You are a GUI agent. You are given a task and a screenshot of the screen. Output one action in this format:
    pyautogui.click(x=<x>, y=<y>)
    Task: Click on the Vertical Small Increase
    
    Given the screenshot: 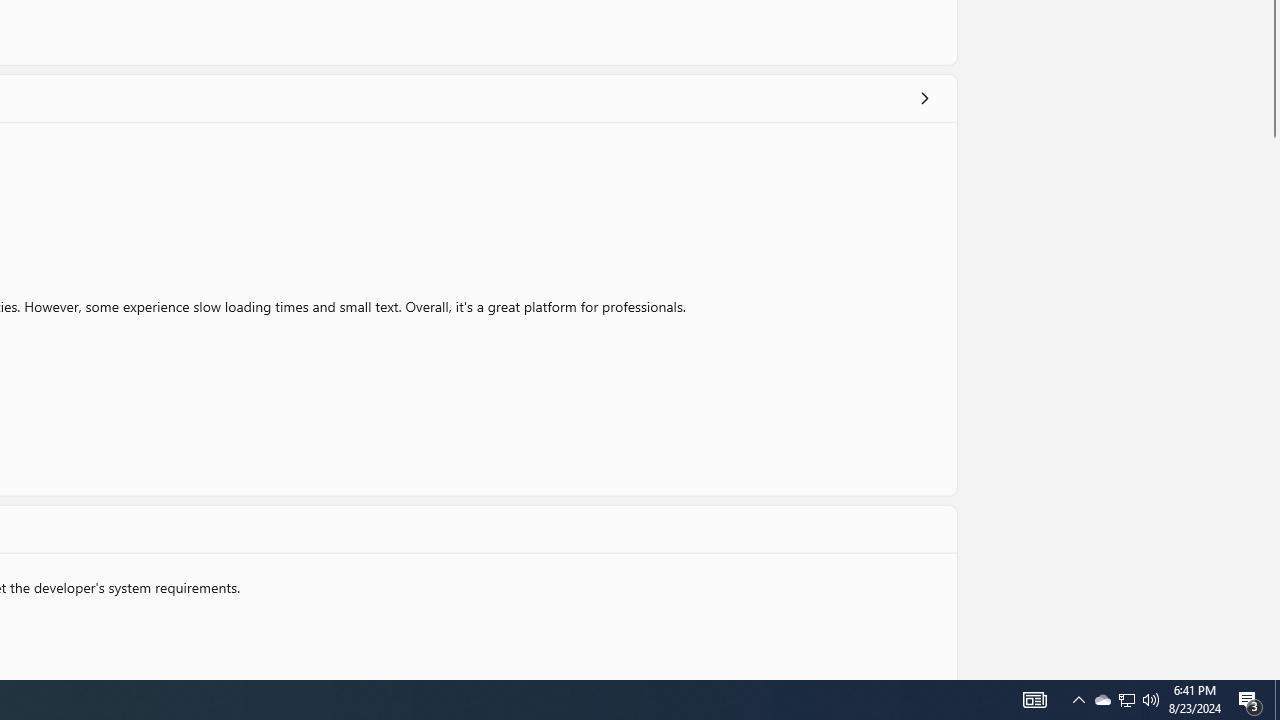 What is the action you would take?
    pyautogui.click(x=1272, y=672)
    